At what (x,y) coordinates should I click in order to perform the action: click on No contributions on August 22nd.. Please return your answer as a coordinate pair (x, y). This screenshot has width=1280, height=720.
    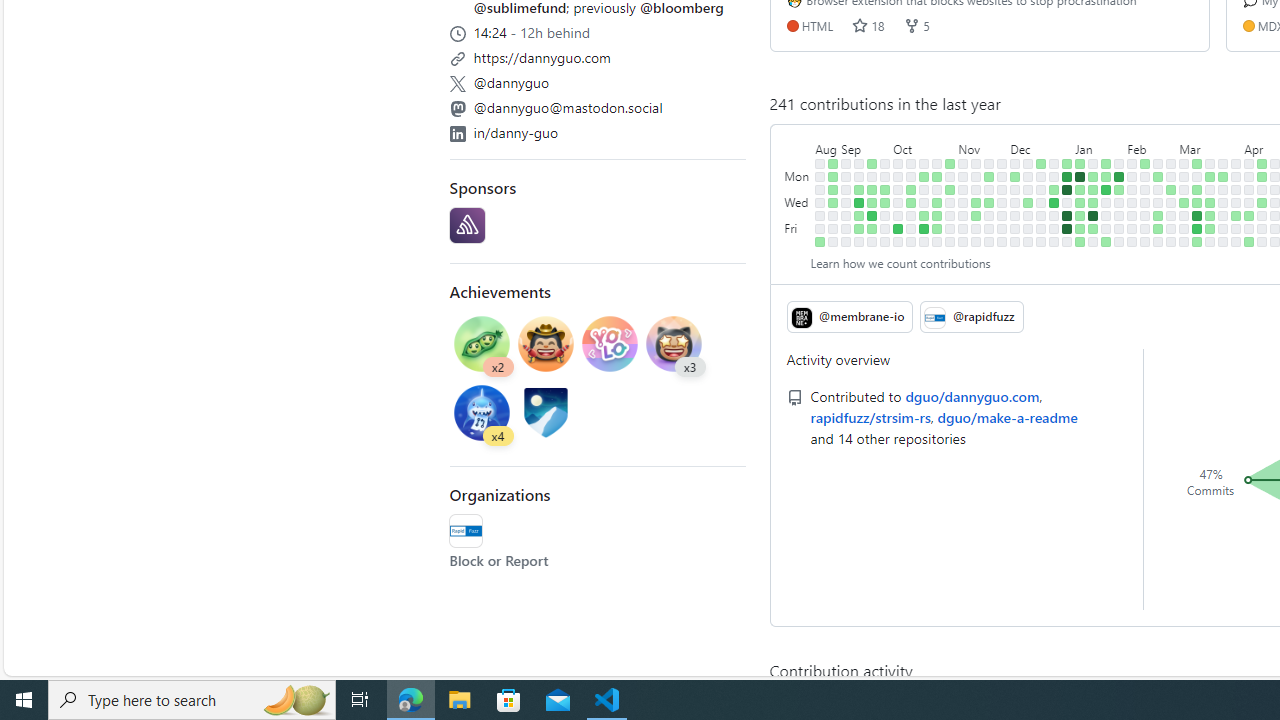
    Looking at the image, I should click on (820, 190).